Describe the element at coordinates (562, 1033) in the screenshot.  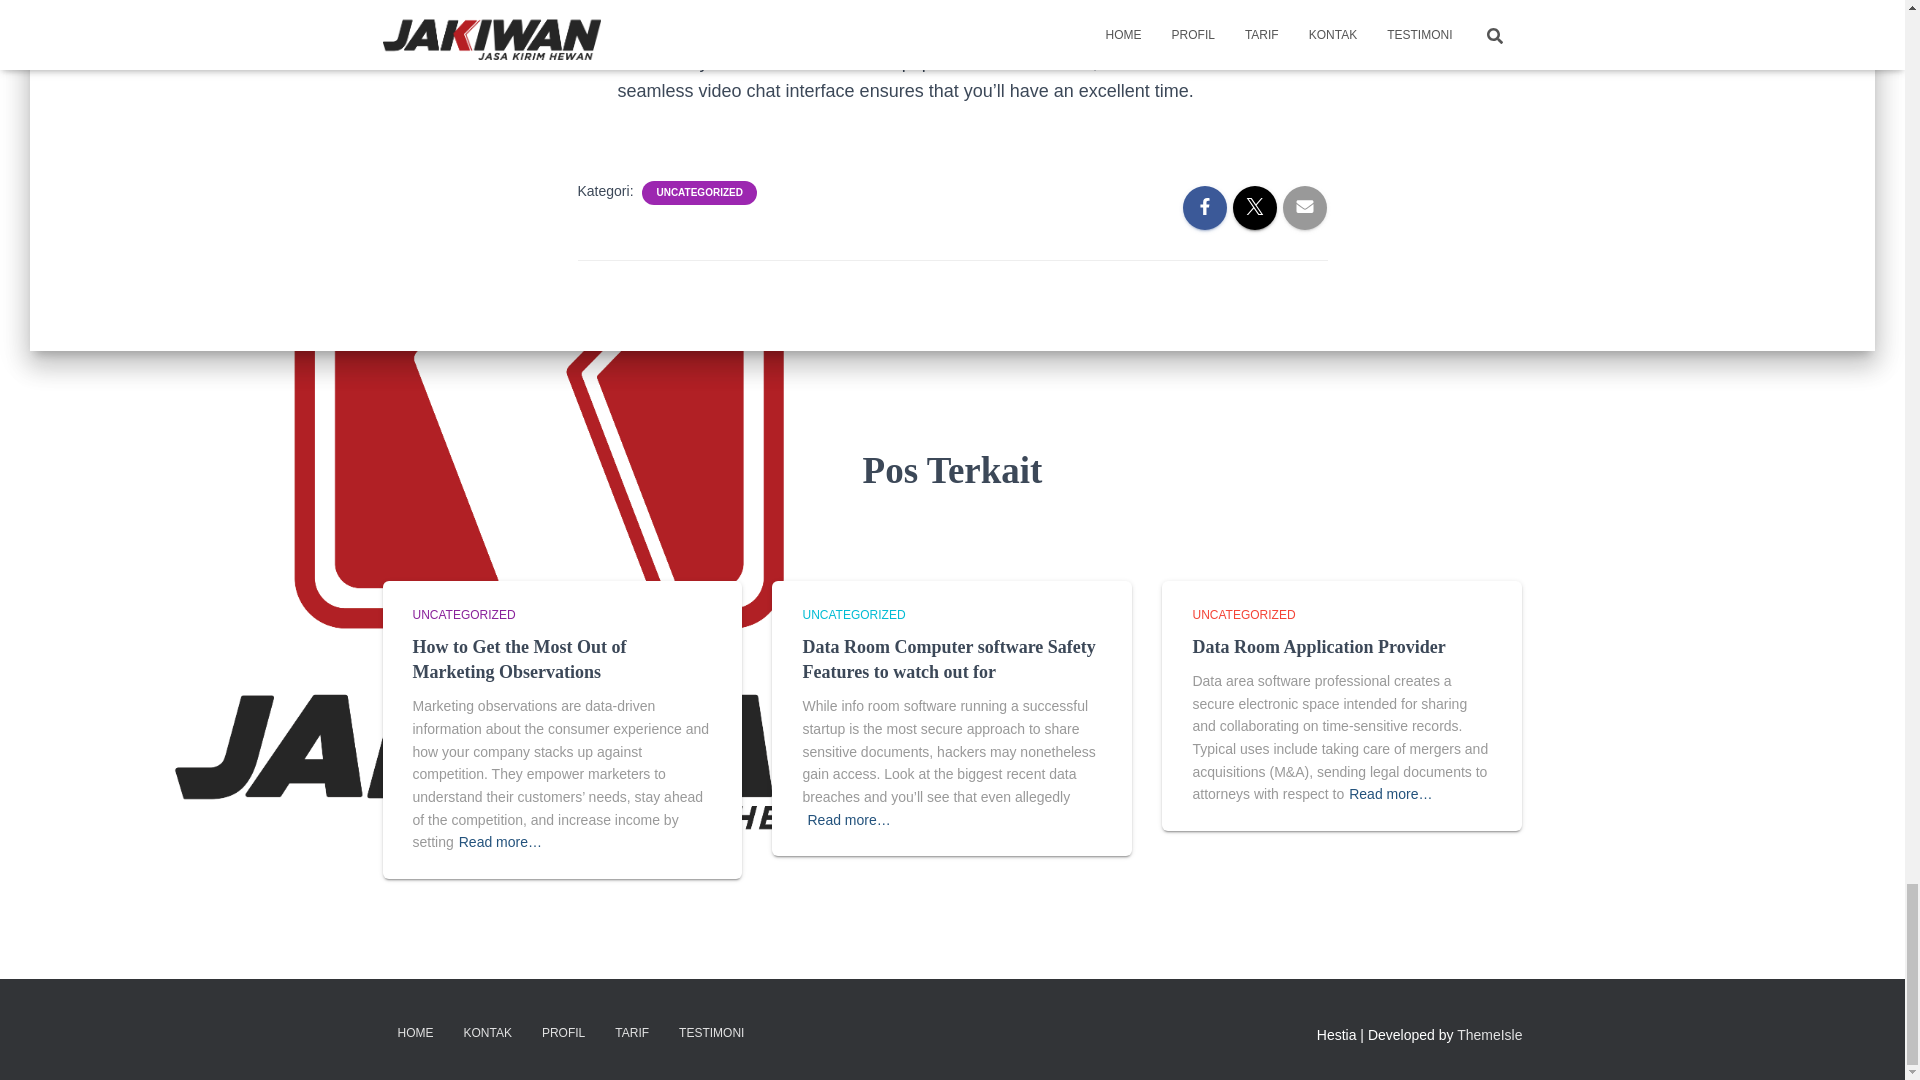
I see `PROFIL` at that location.